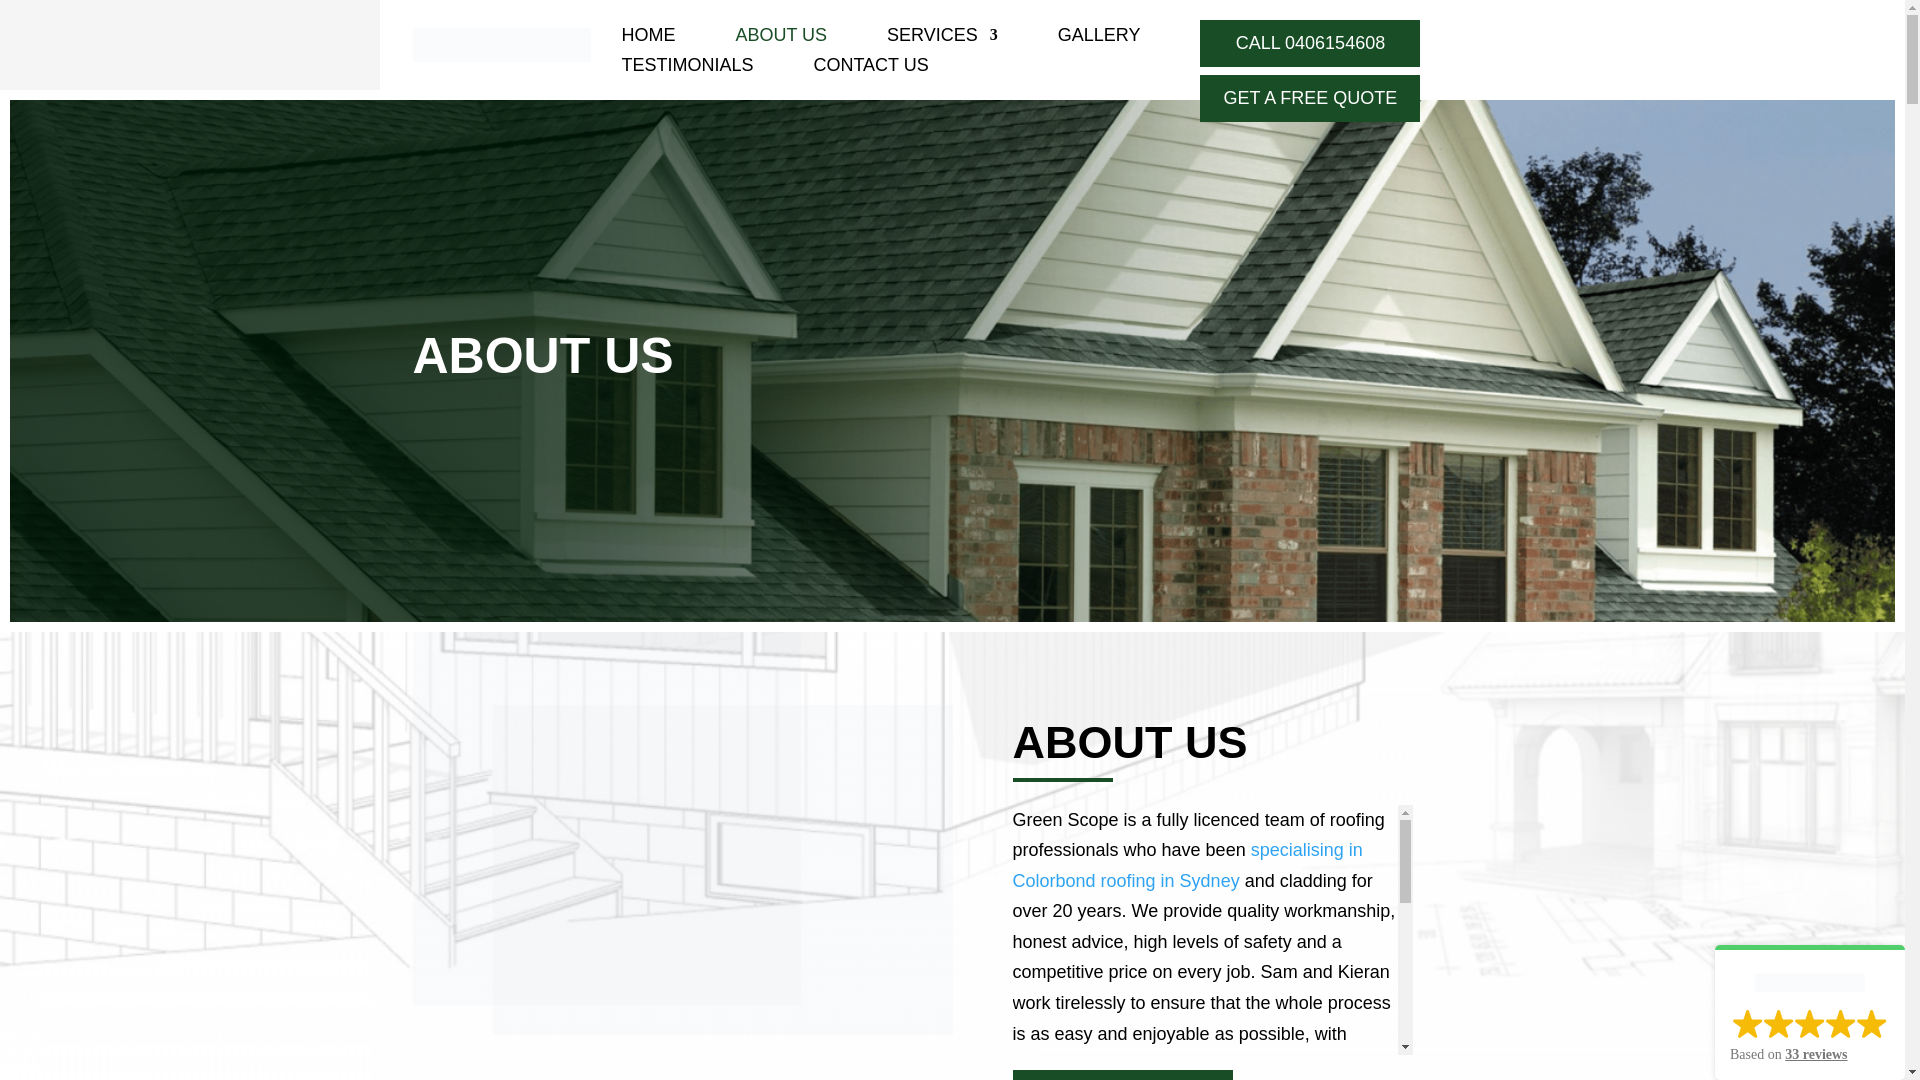  What do you see at coordinates (942, 38) in the screenshot?
I see `SERVICES` at bounding box center [942, 38].